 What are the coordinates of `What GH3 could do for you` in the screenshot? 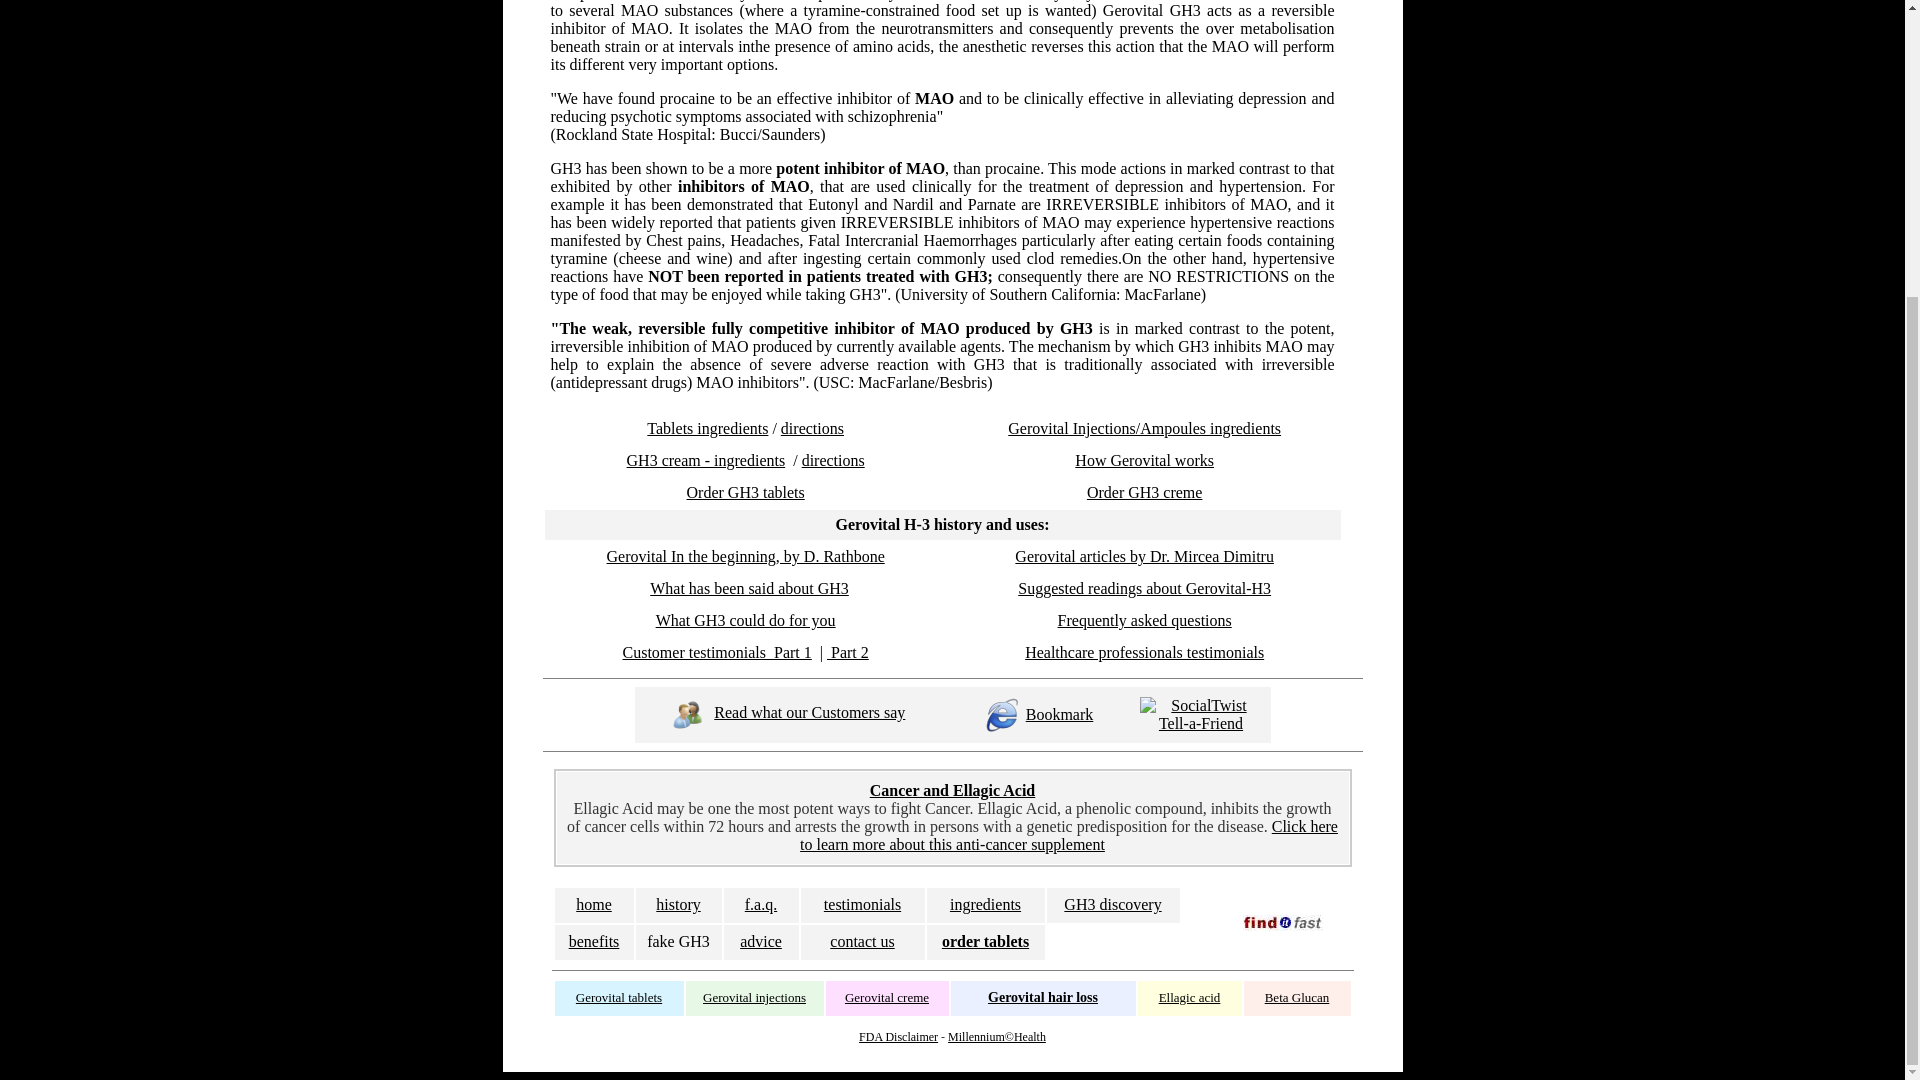 It's located at (746, 620).